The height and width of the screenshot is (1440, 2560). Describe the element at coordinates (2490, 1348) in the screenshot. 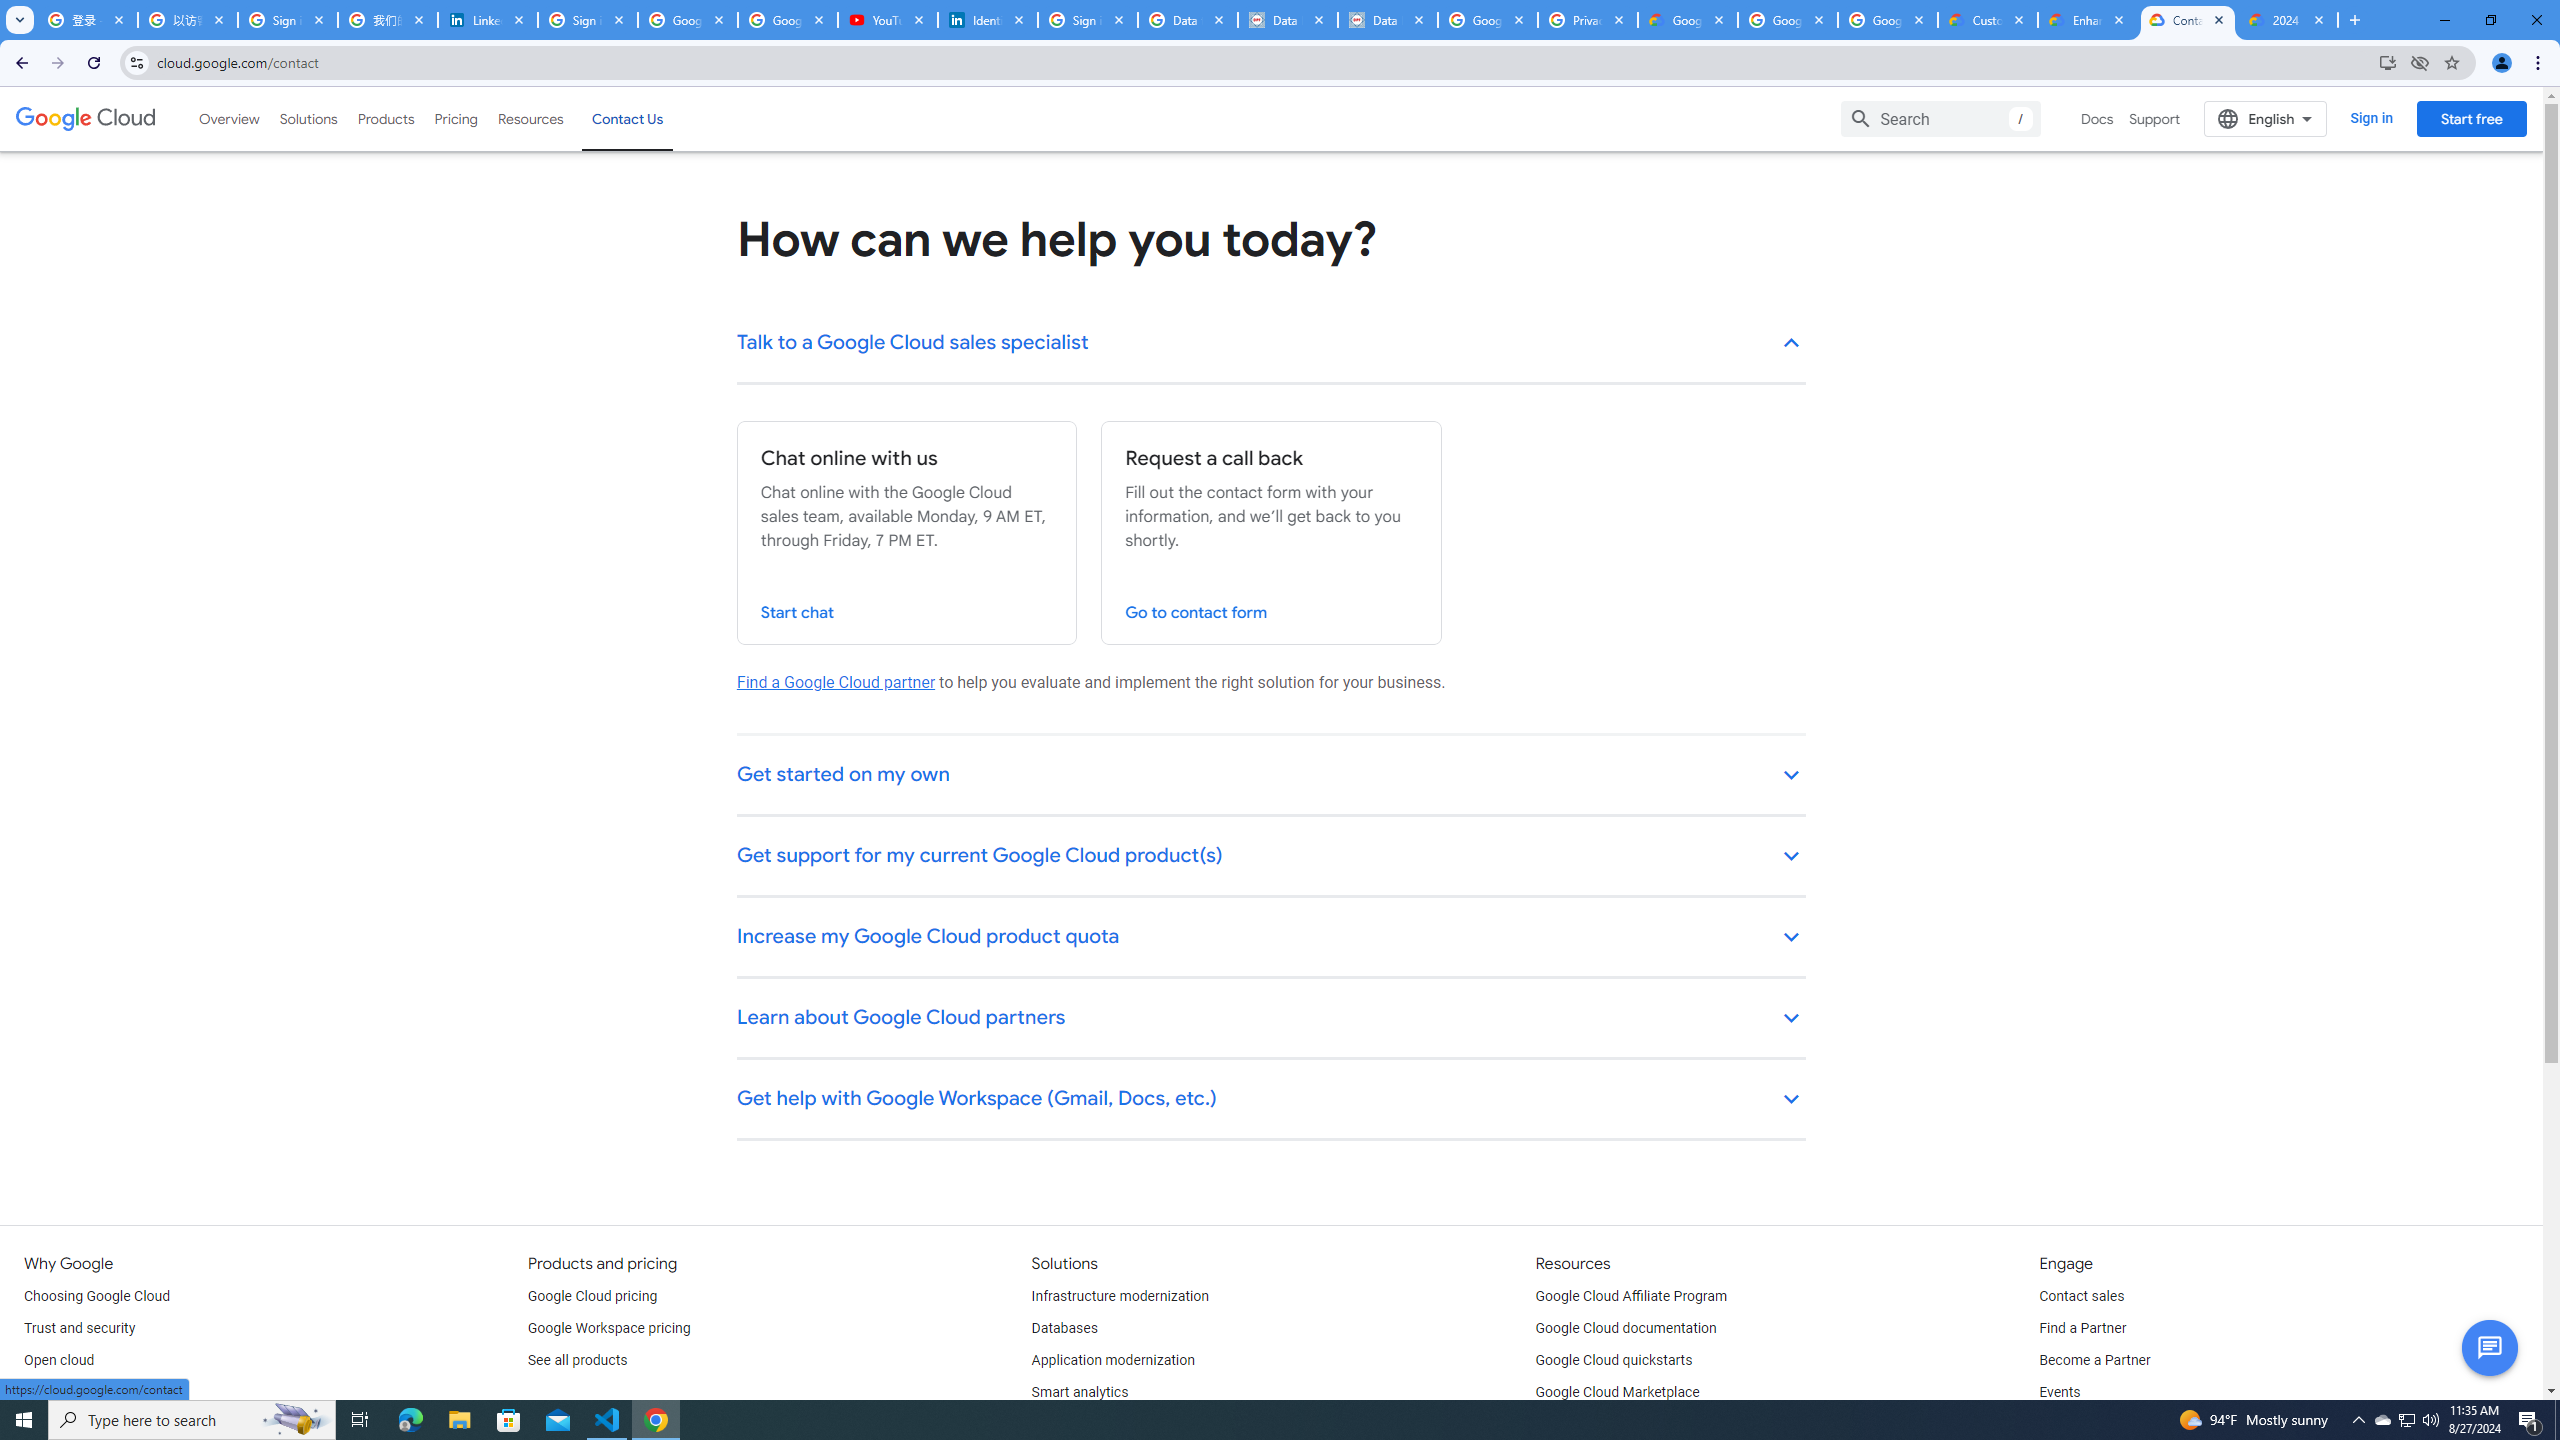

I see `Button to activate chat` at that location.